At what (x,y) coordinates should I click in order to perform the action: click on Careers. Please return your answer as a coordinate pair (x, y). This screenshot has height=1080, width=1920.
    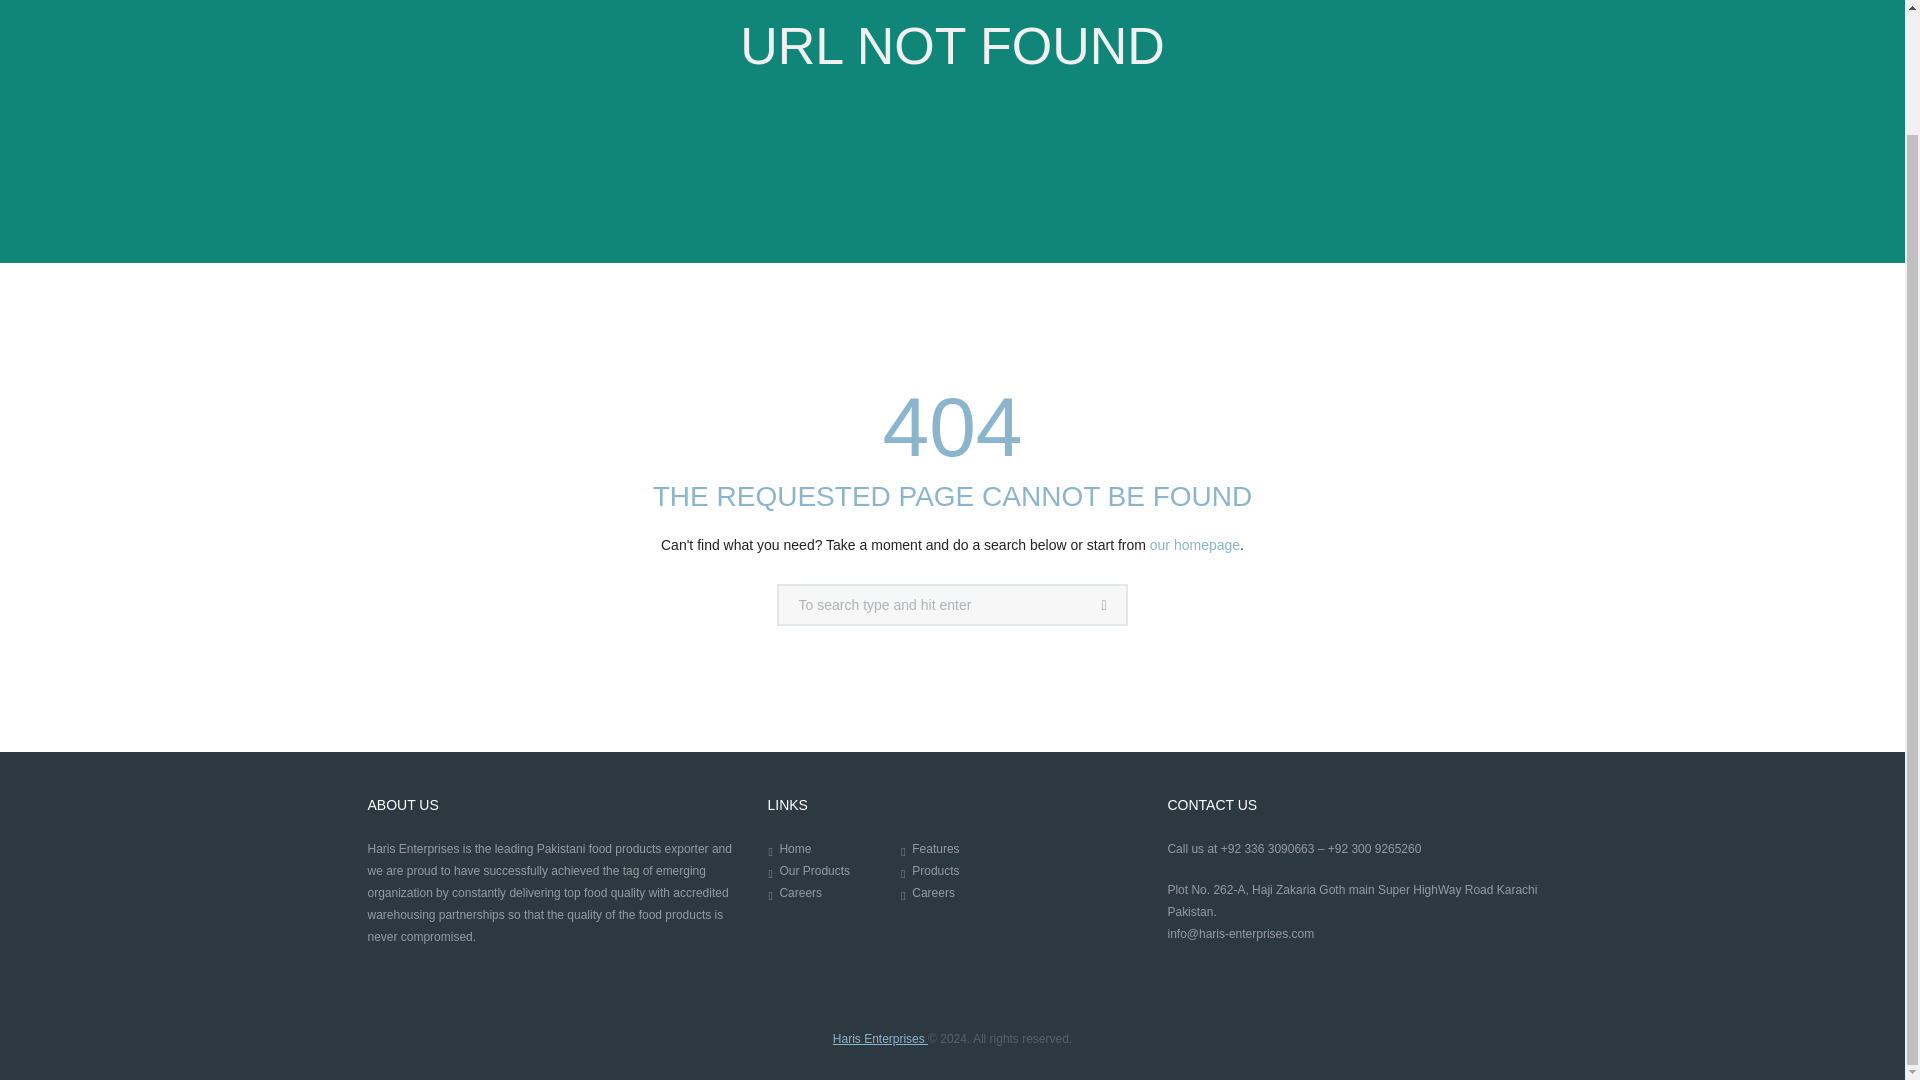
    Looking at the image, I should click on (800, 892).